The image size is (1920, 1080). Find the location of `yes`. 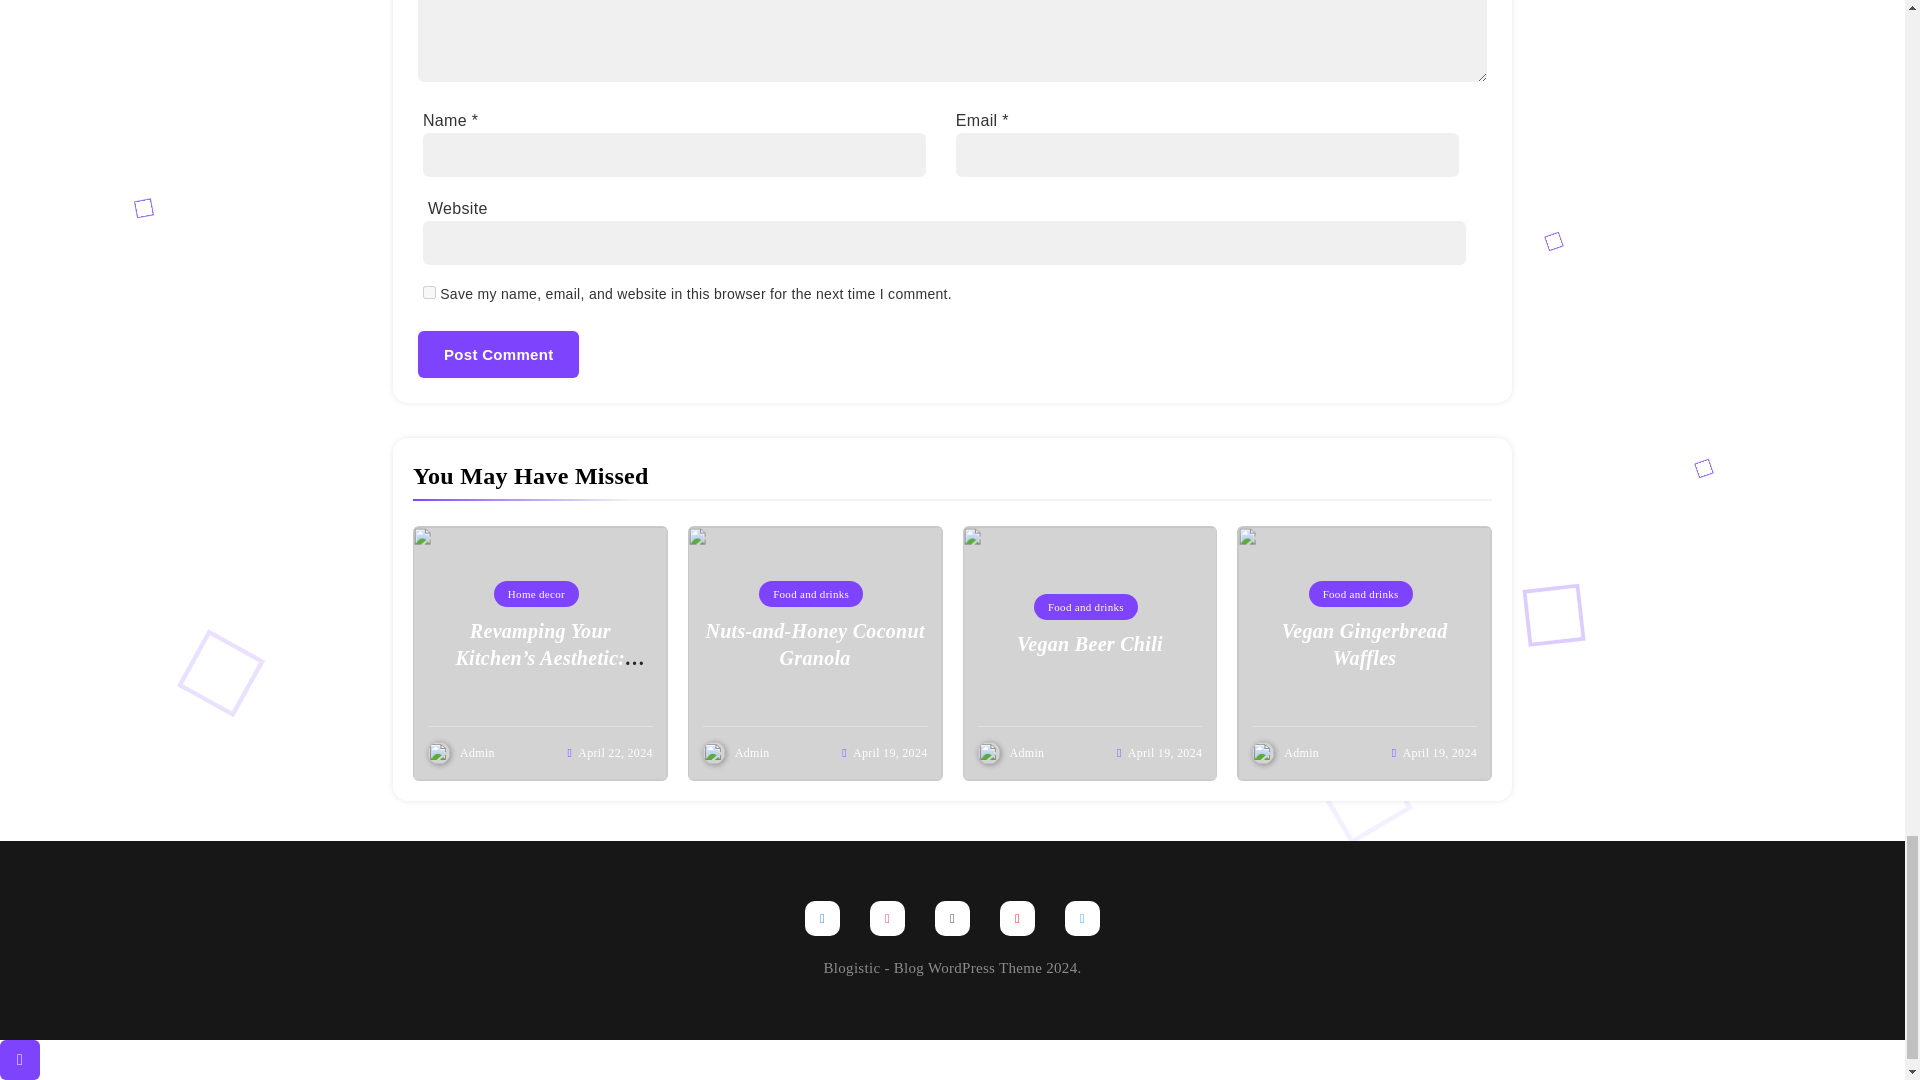

yes is located at coordinates (428, 292).